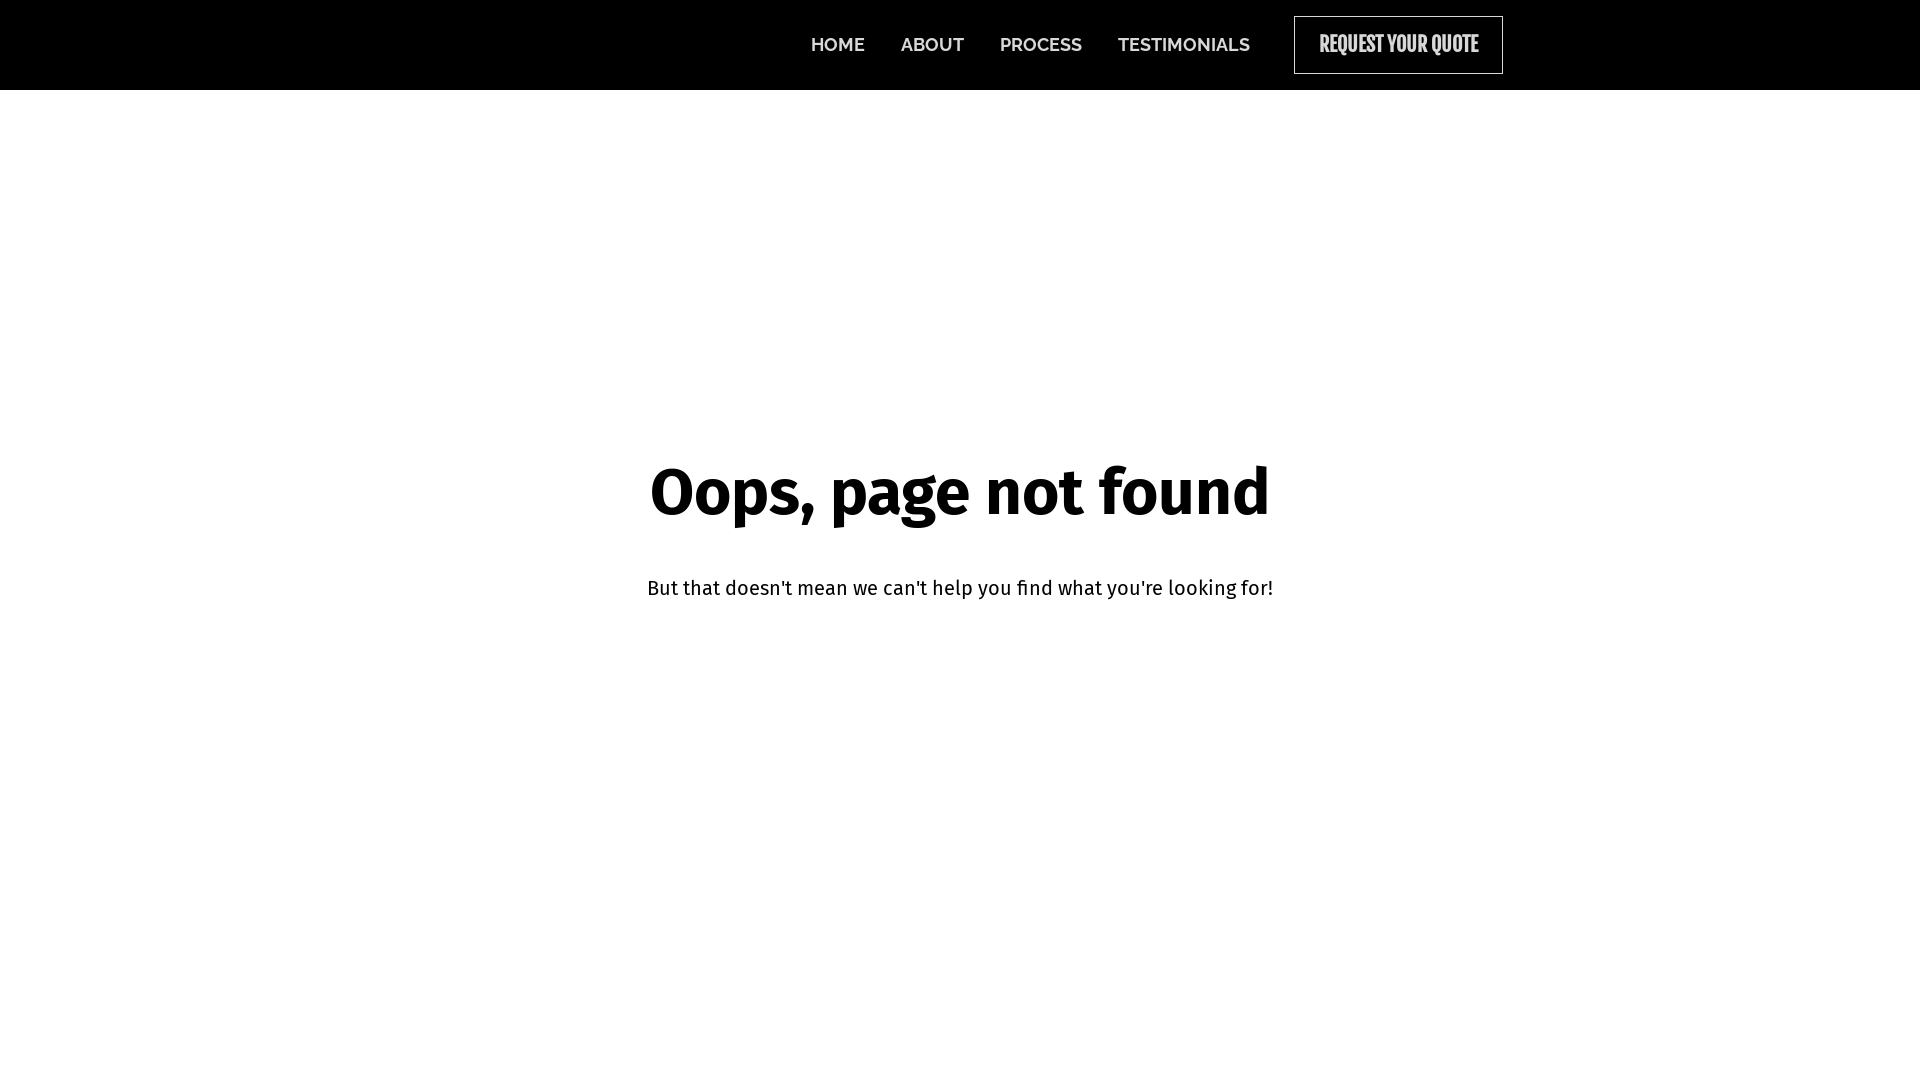 Image resolution: width=1920 pixels, height=1080 pixels. I want to click on TESTIMONIALS, so click(1184, 45).